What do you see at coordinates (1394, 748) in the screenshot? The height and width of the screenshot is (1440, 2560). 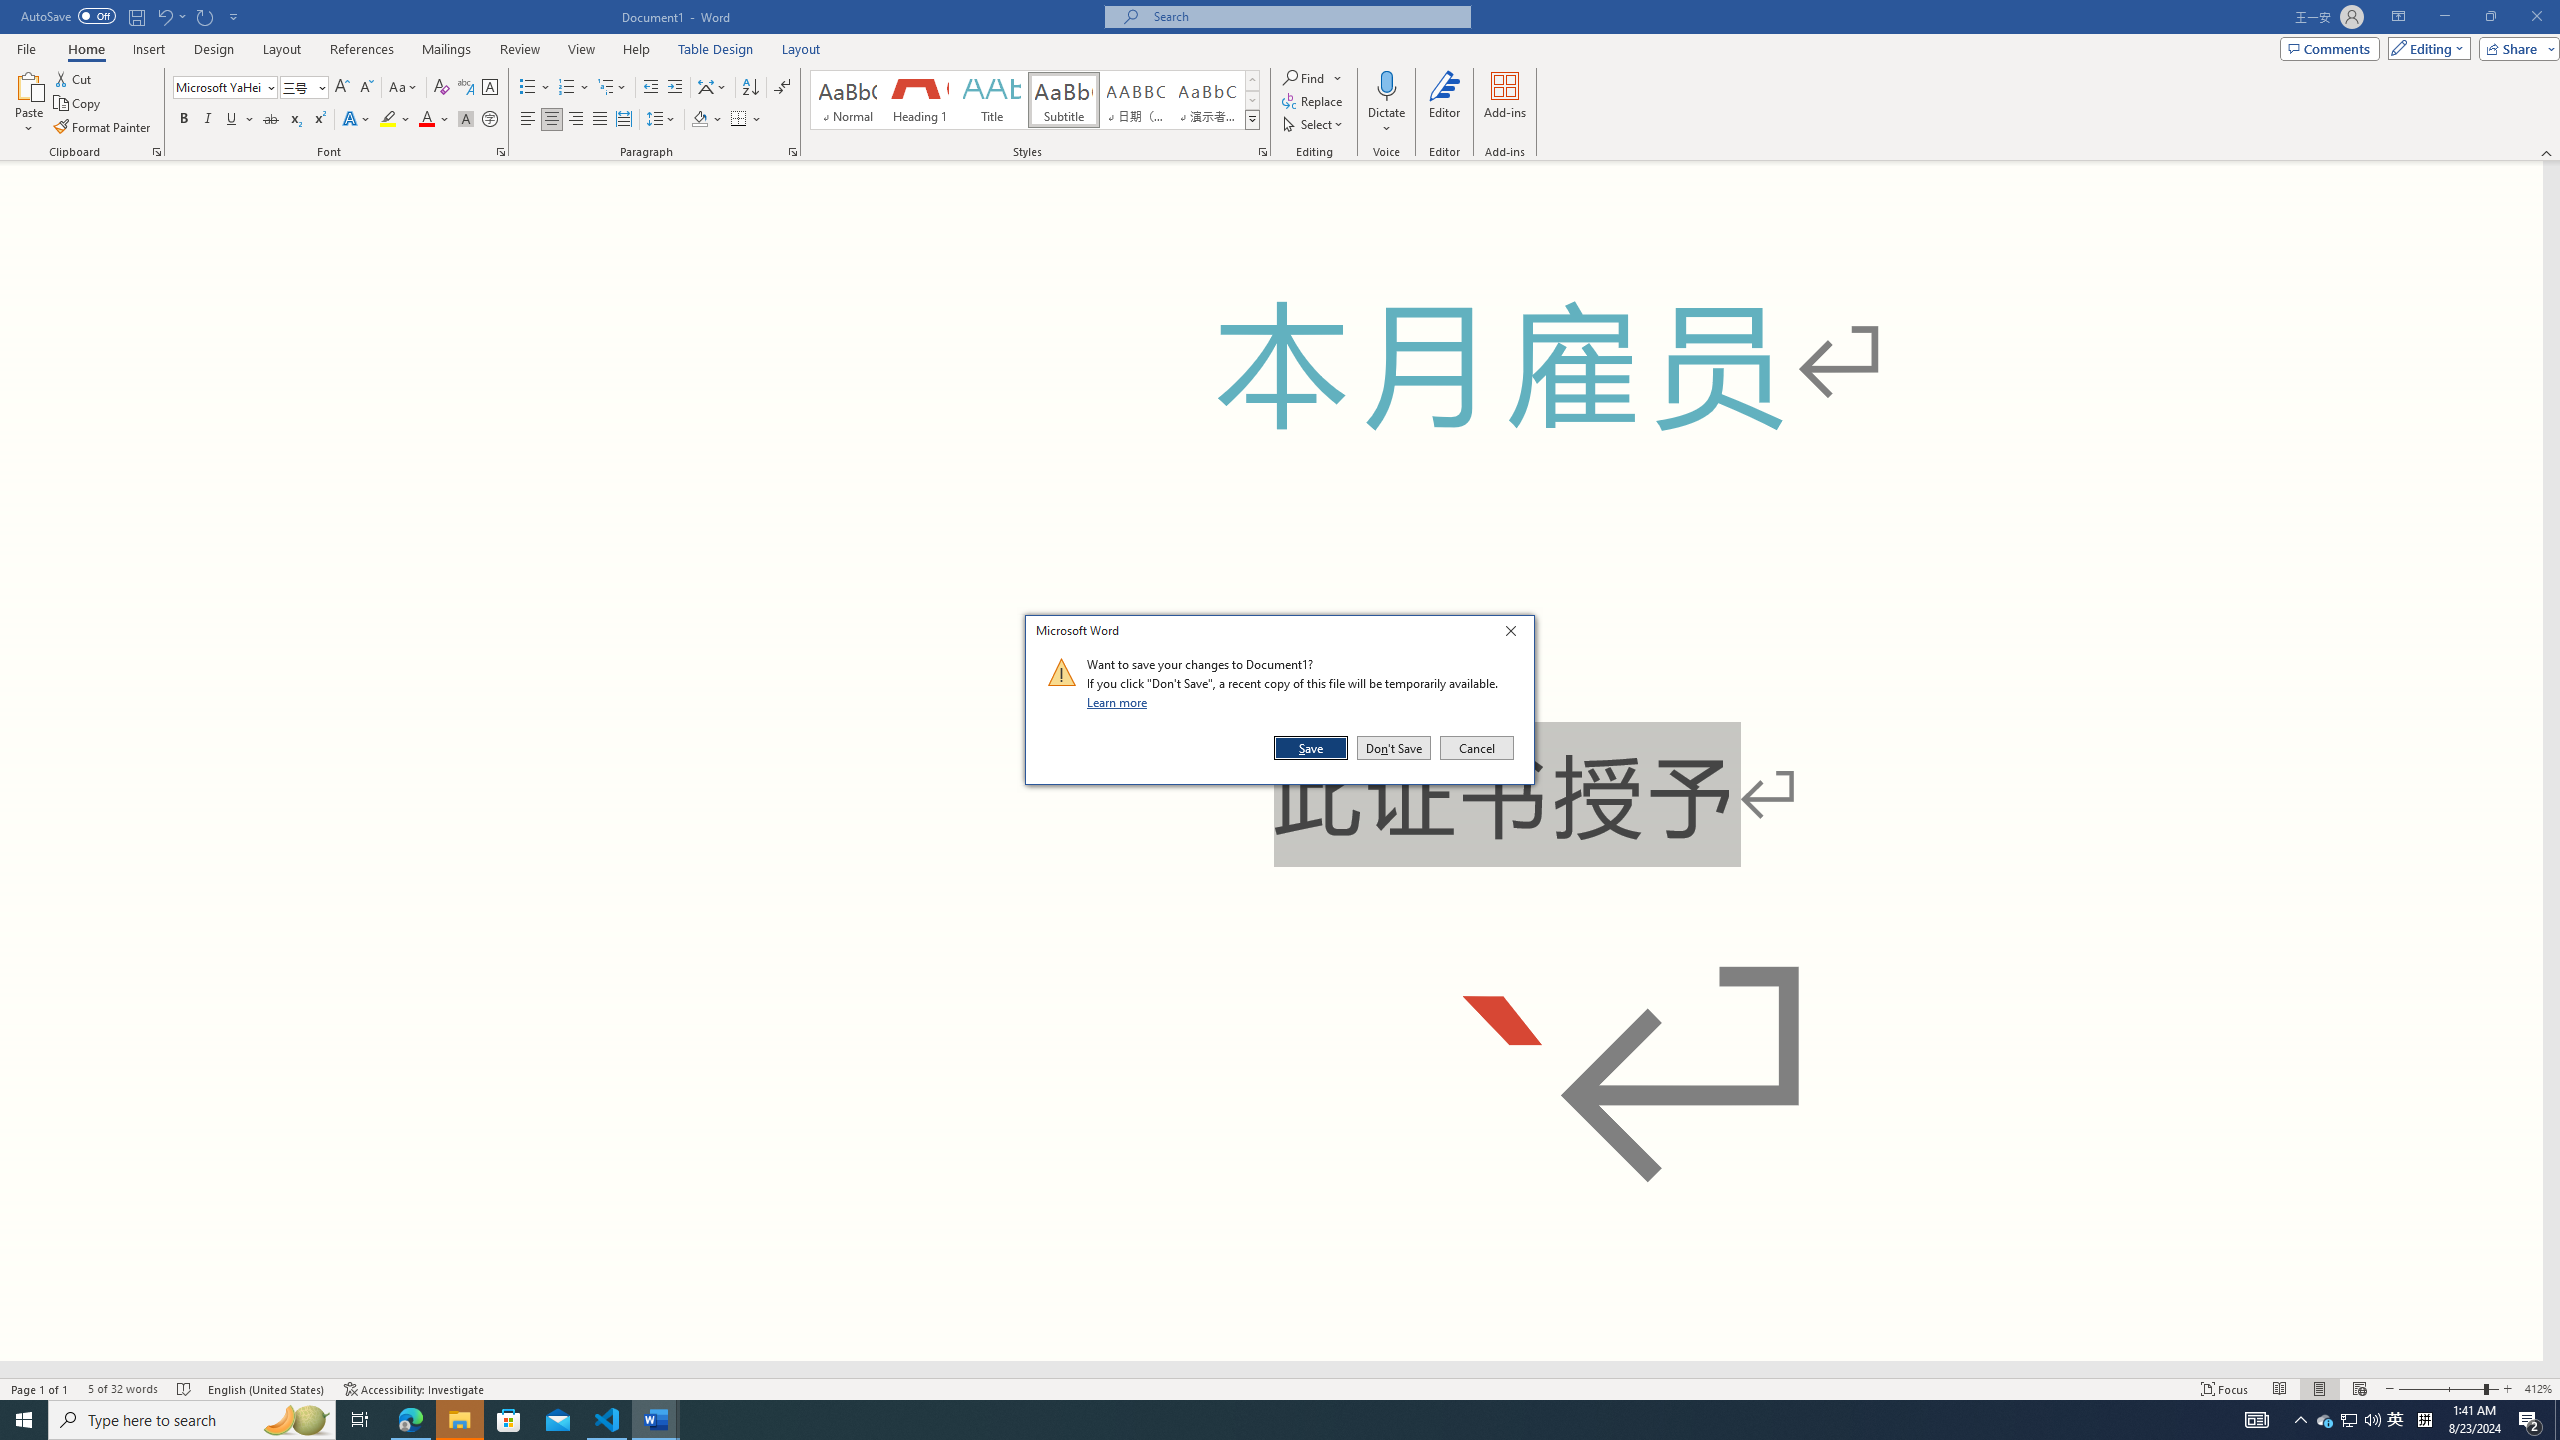 I see `Don't Save` at bounding box center [1394, 748].